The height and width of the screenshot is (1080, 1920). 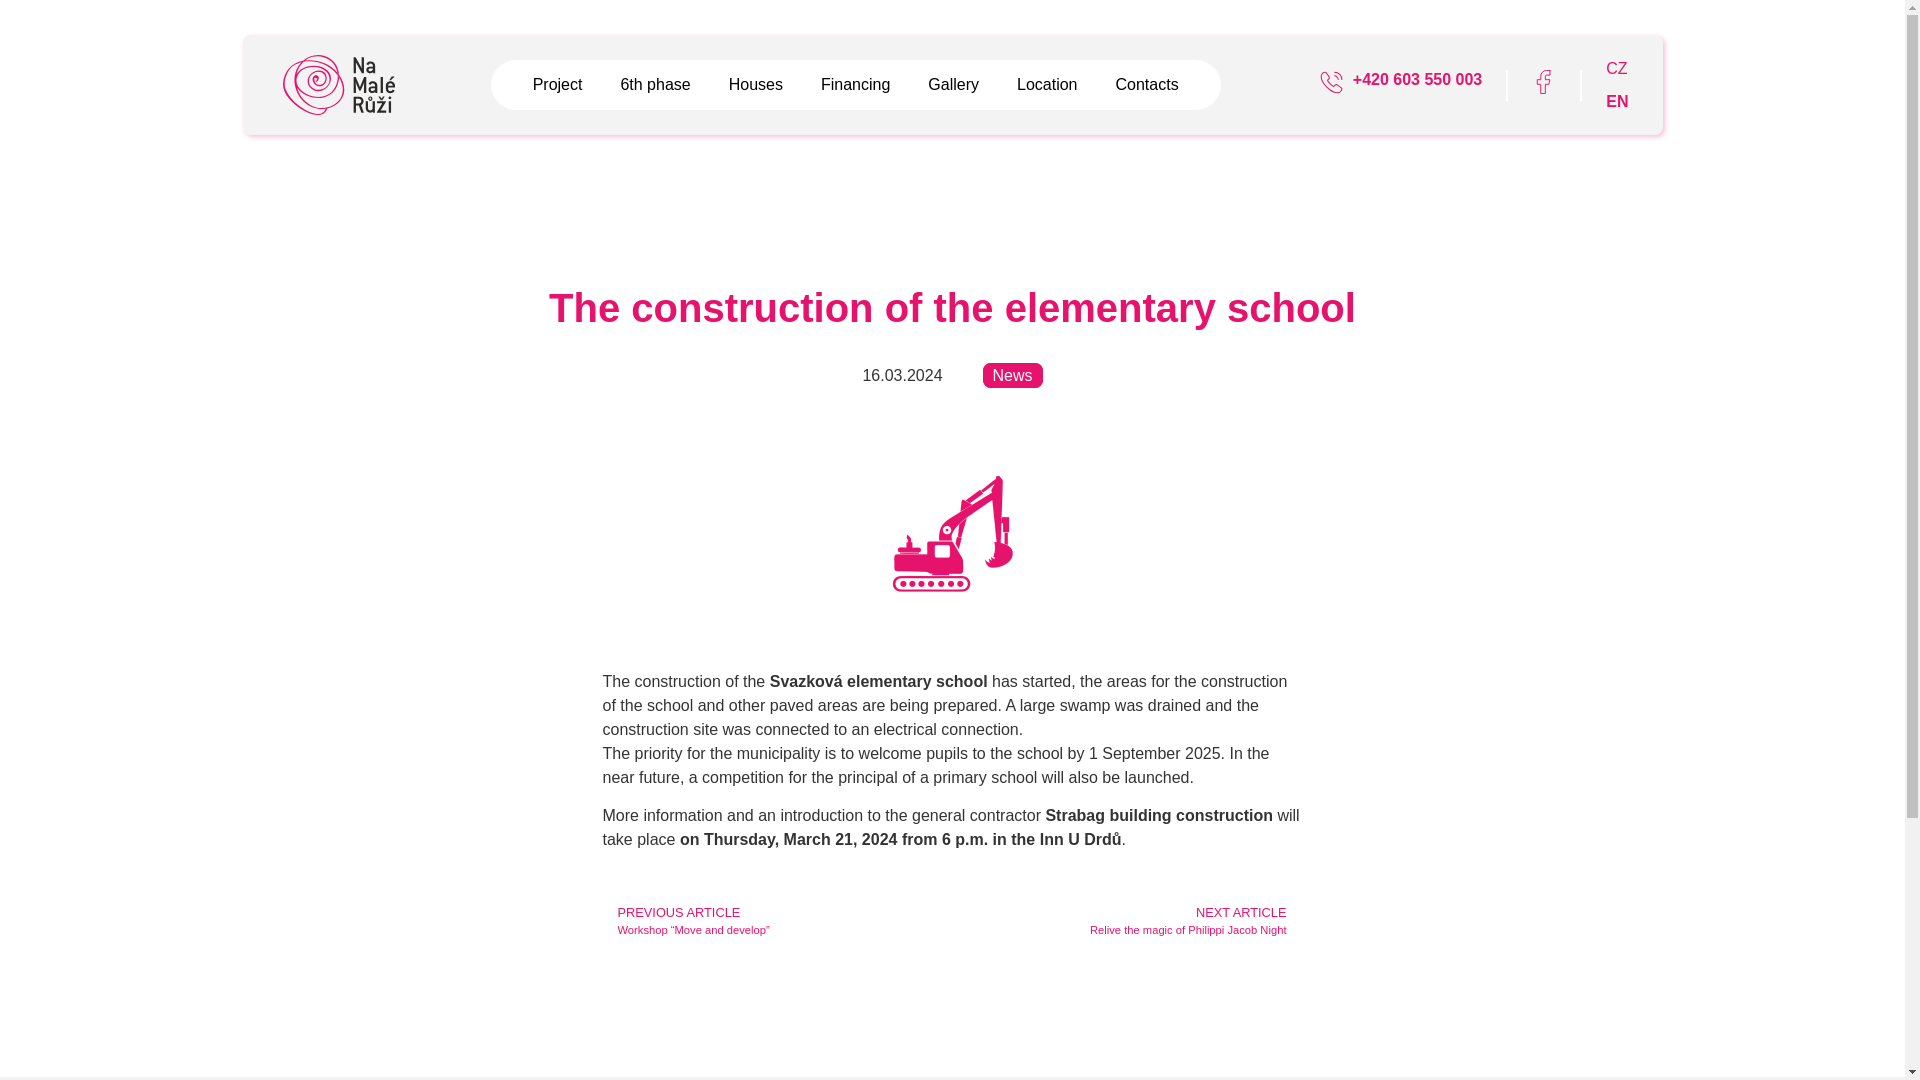 I want to click on 6th phase, so click(x=654, y=85).